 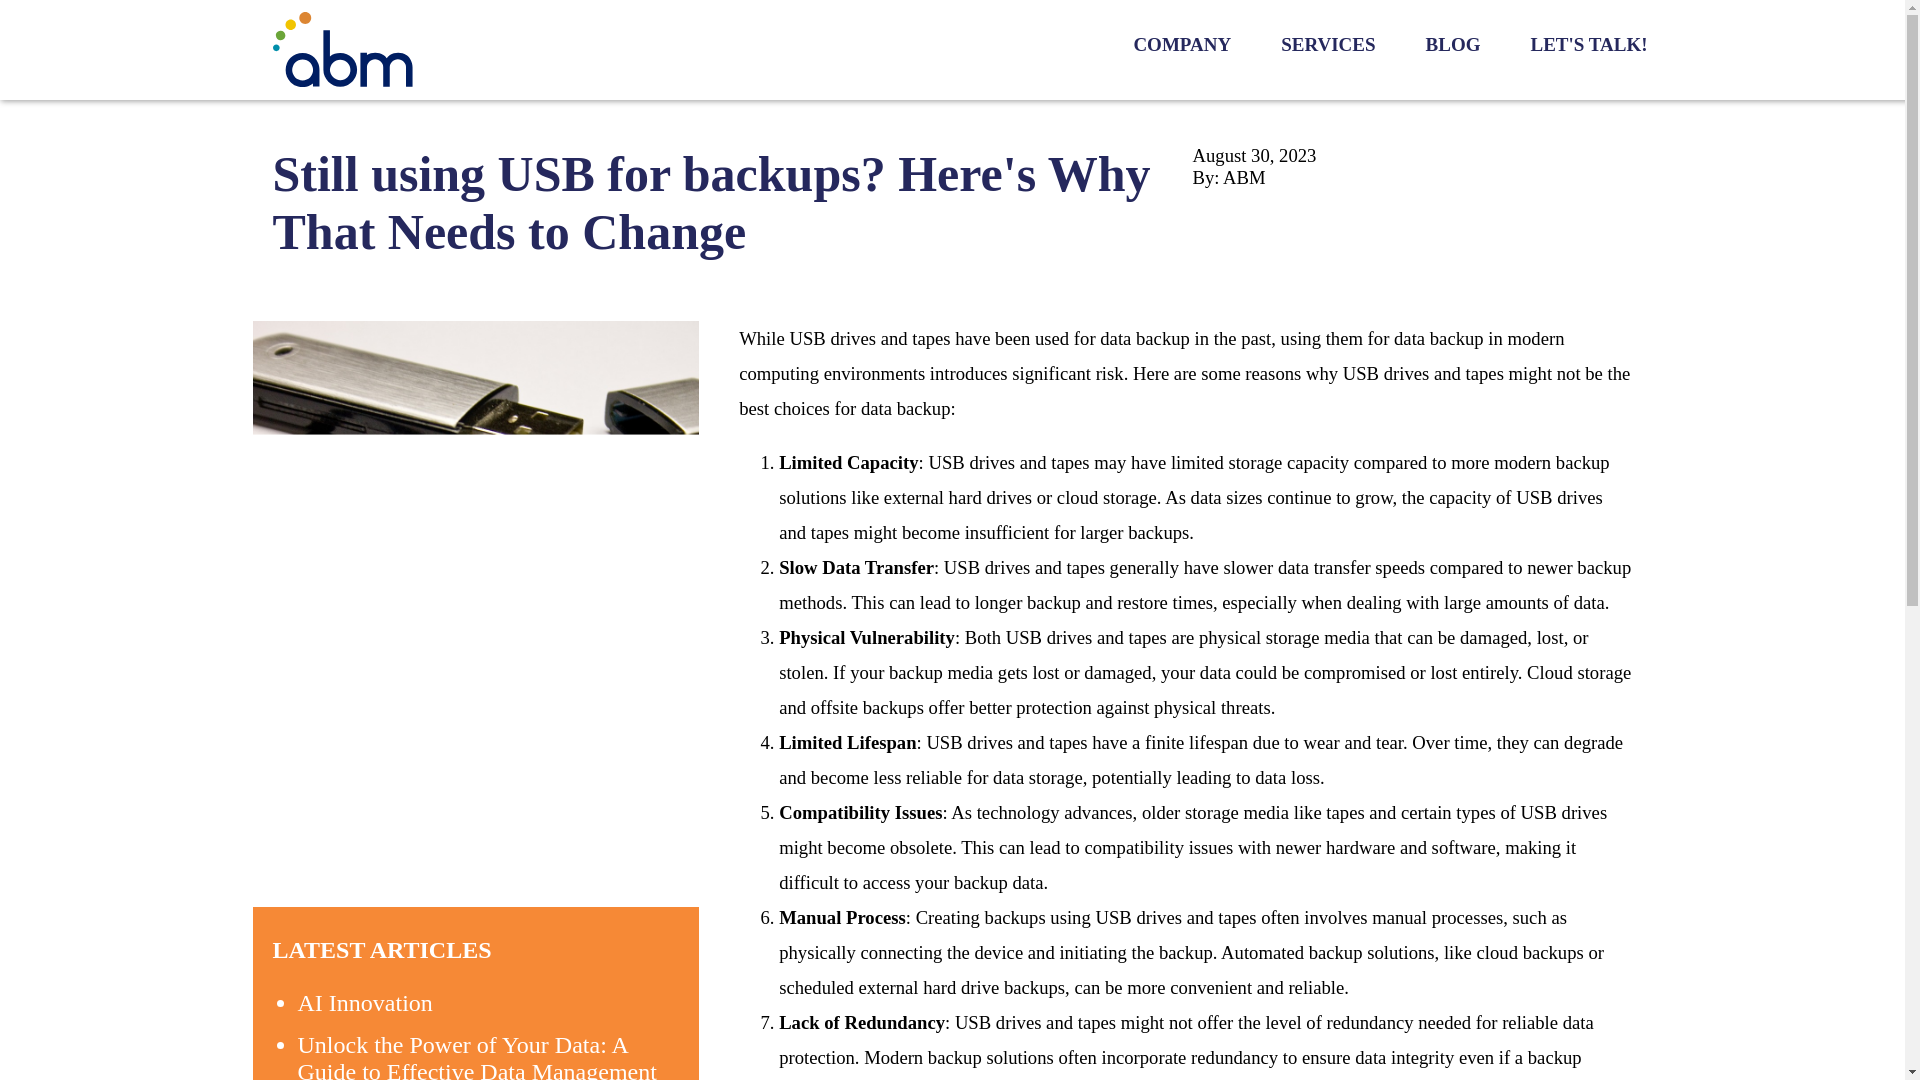 I want to click on SERVICES, so click(x=1327, y=44).